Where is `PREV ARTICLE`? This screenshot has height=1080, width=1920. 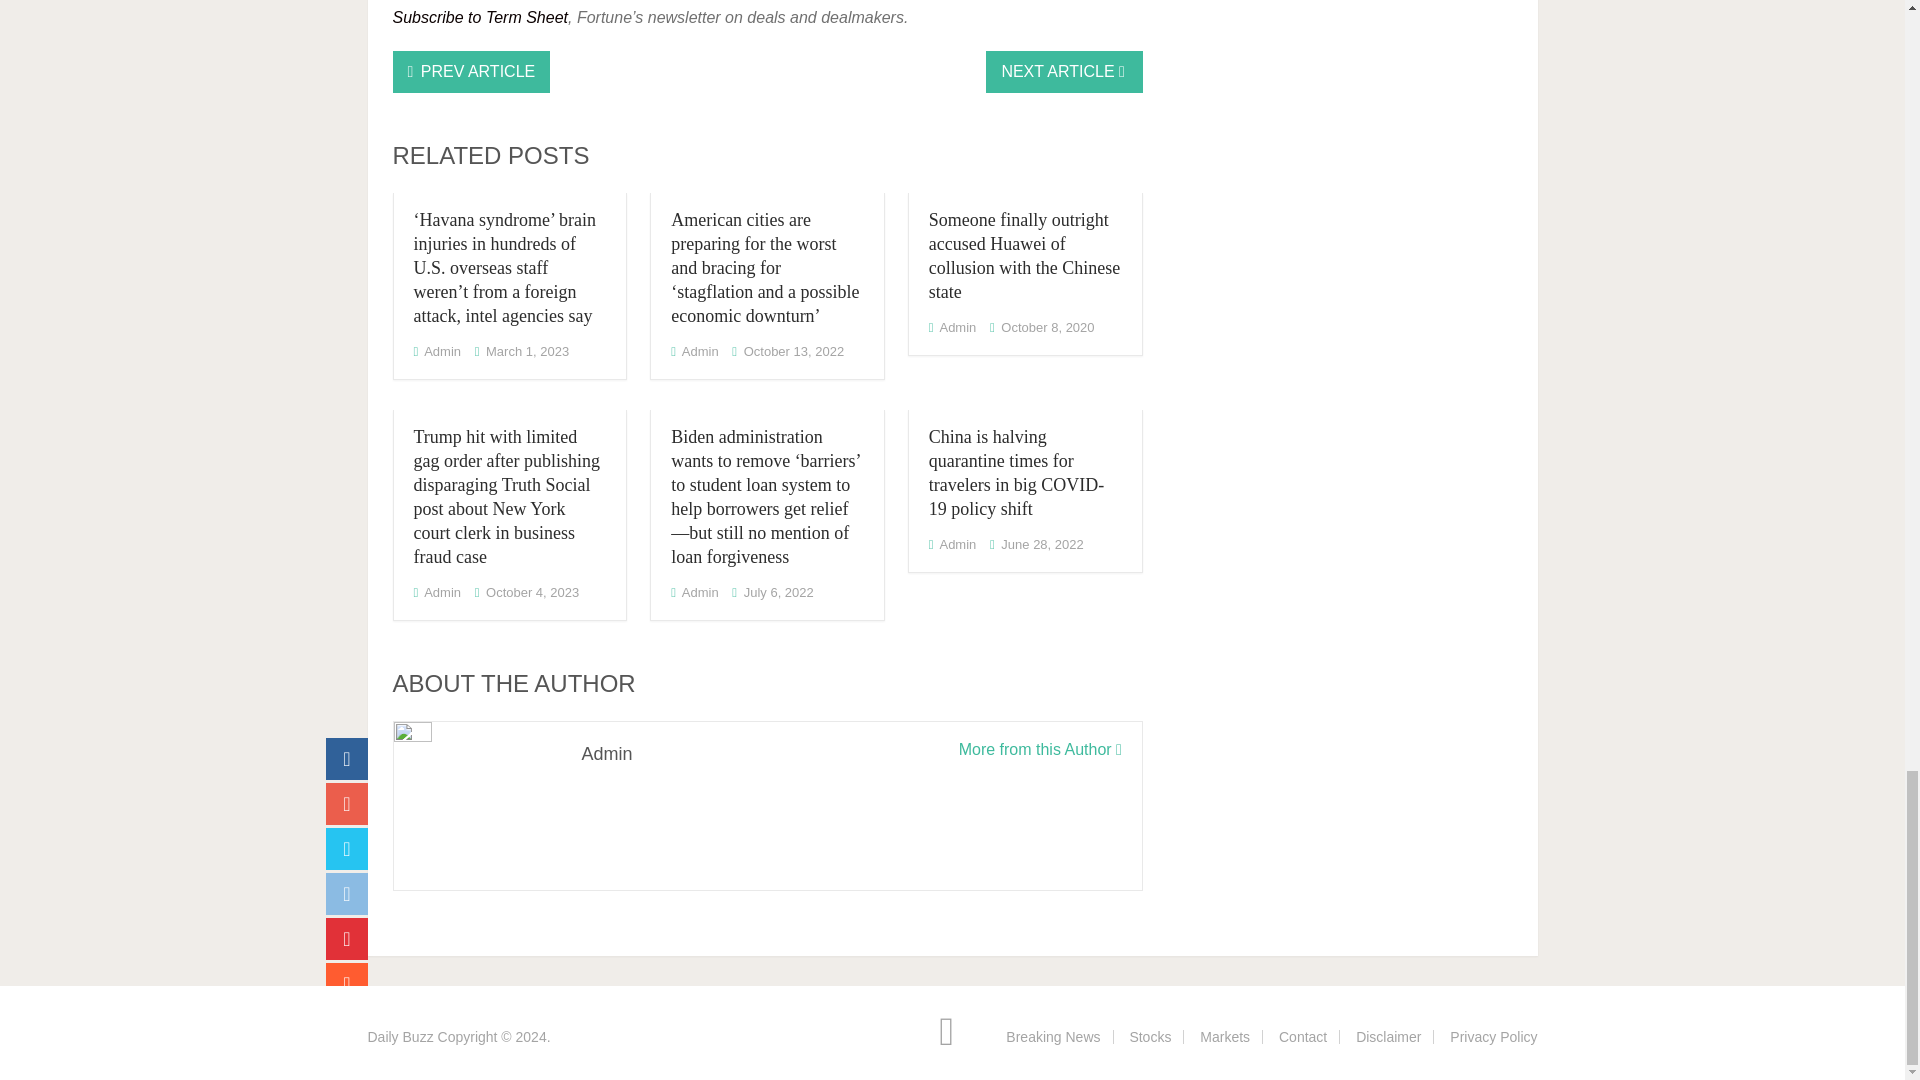 PREV ARTICLE is located at coordinates (470, 71).